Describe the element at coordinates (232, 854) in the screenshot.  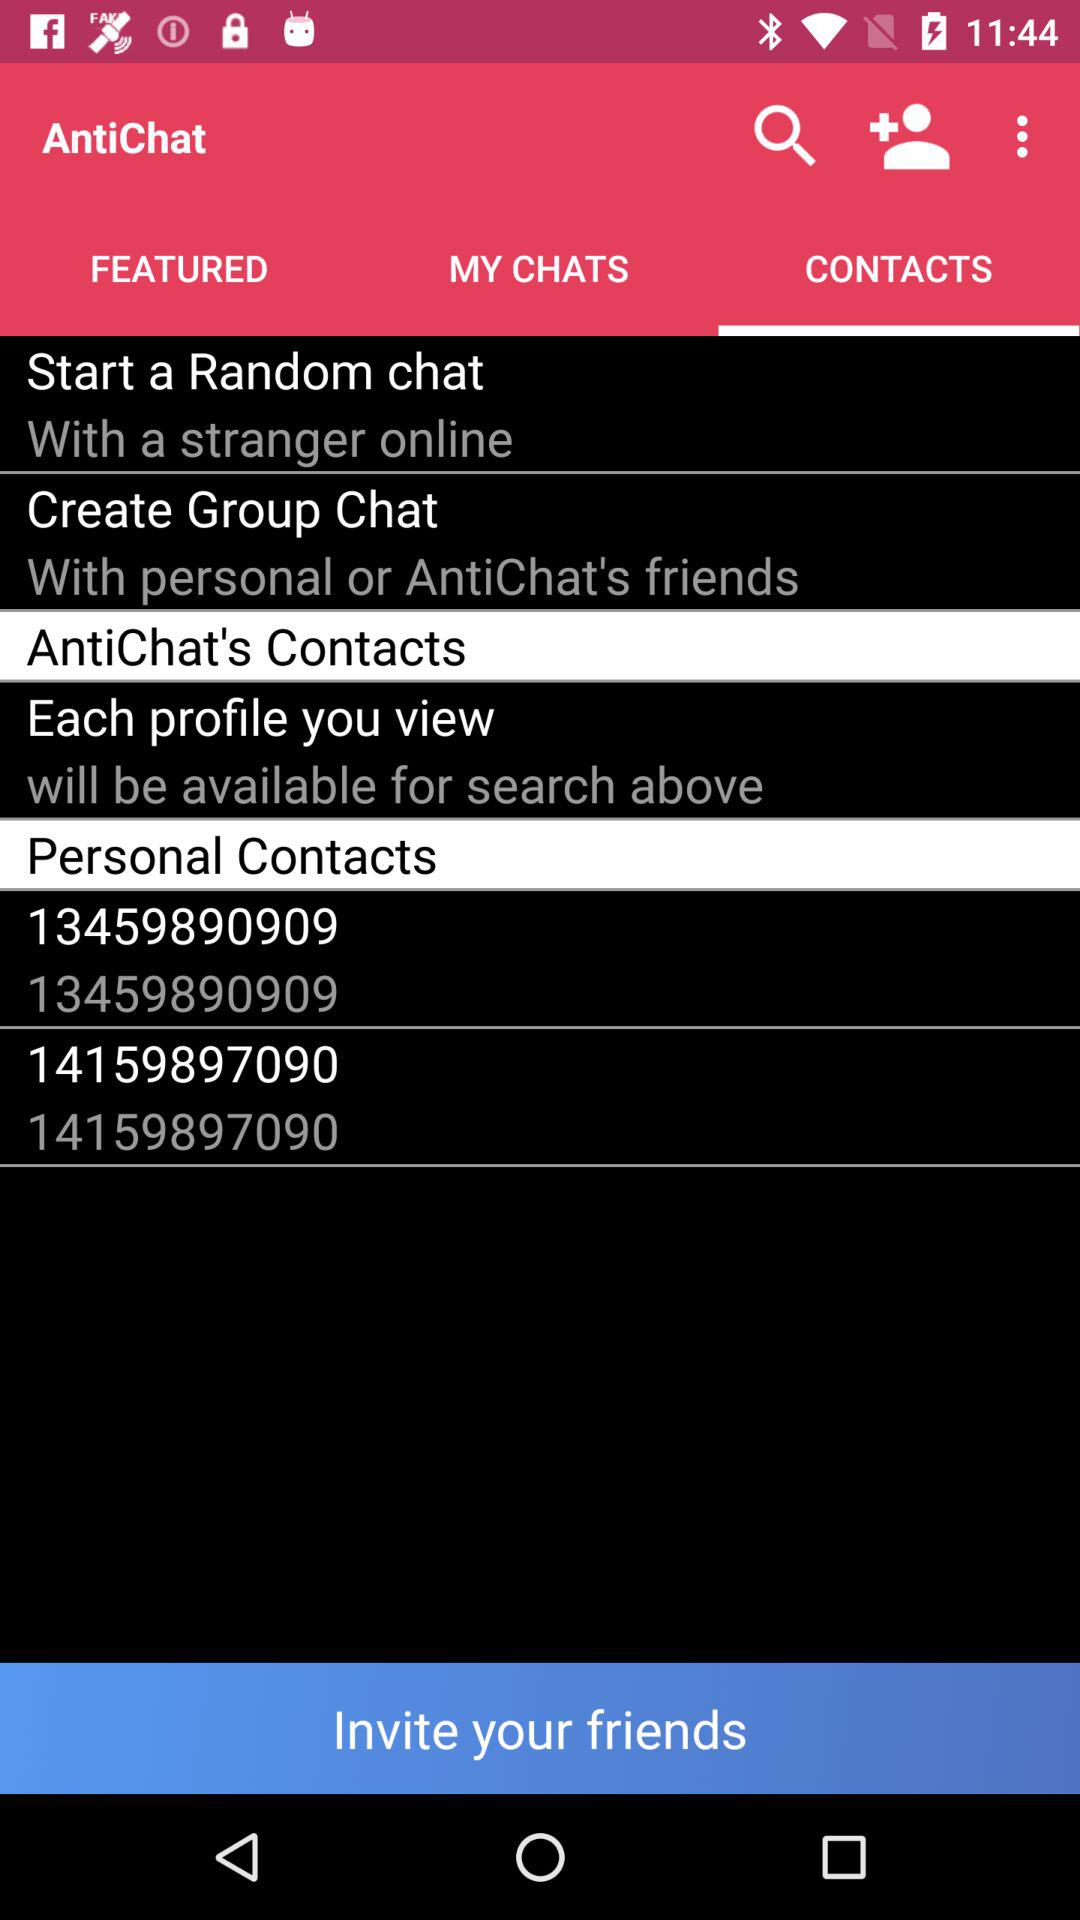
I see `turn off item above 13459890909 icon` at that location.